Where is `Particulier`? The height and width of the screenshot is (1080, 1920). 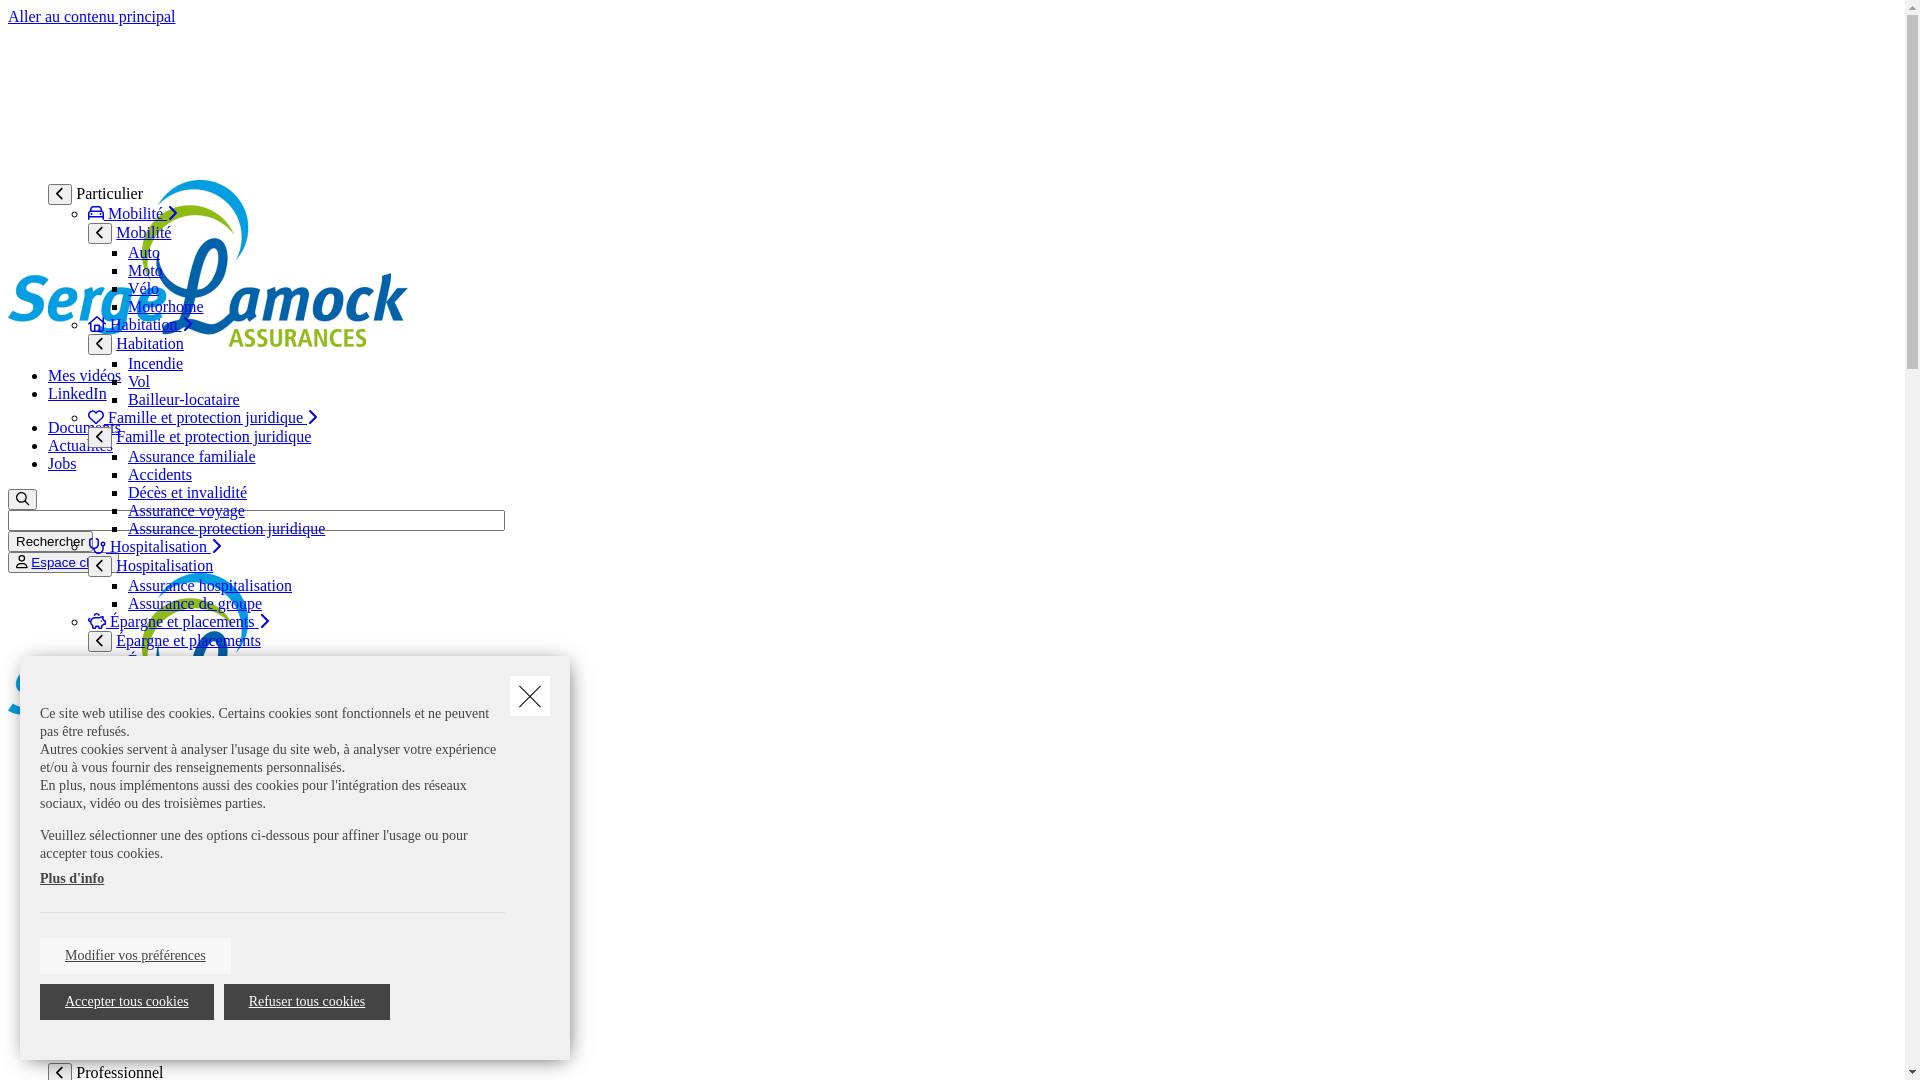
Particulier is located at coordinates (85, 770).